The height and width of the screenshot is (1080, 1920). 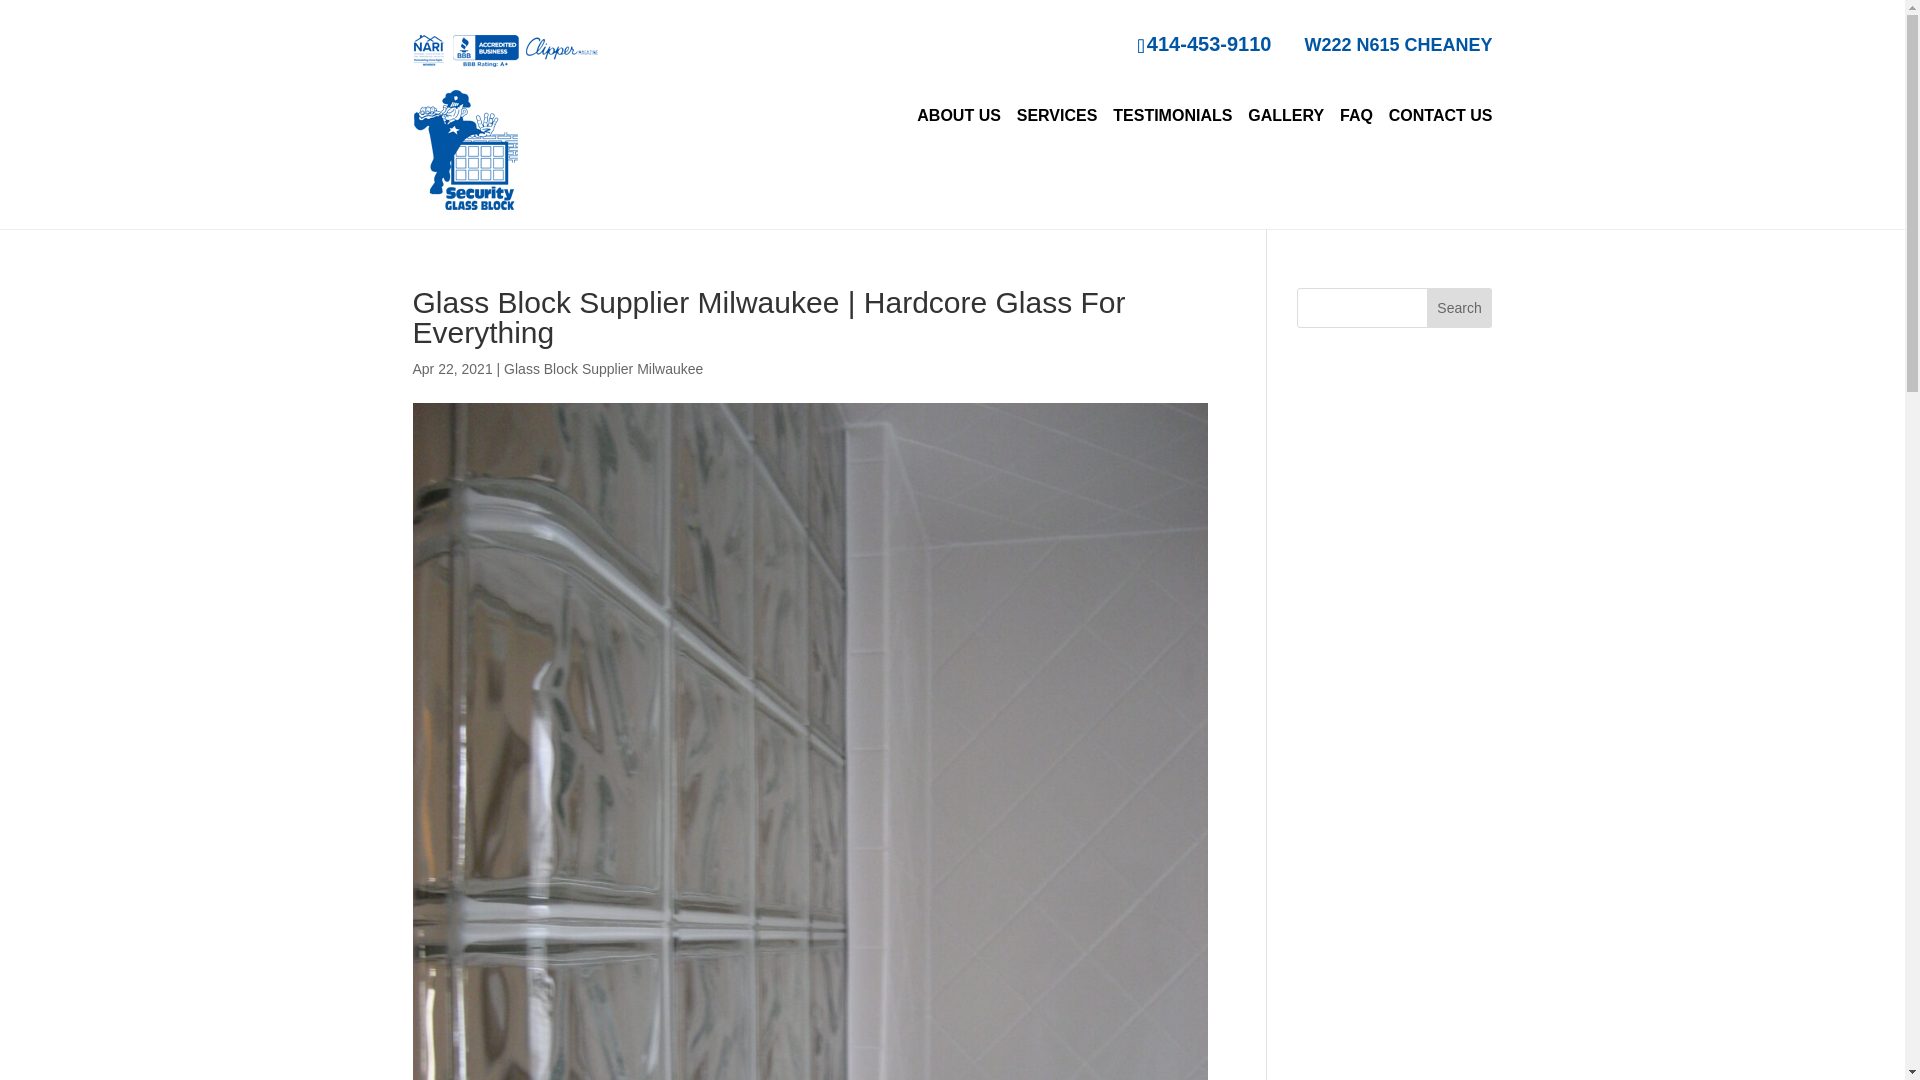 What do you see at coordinates (1204, 44) in the screenshot?
I see `414-453-9110` at bounding box center [1204, 44].